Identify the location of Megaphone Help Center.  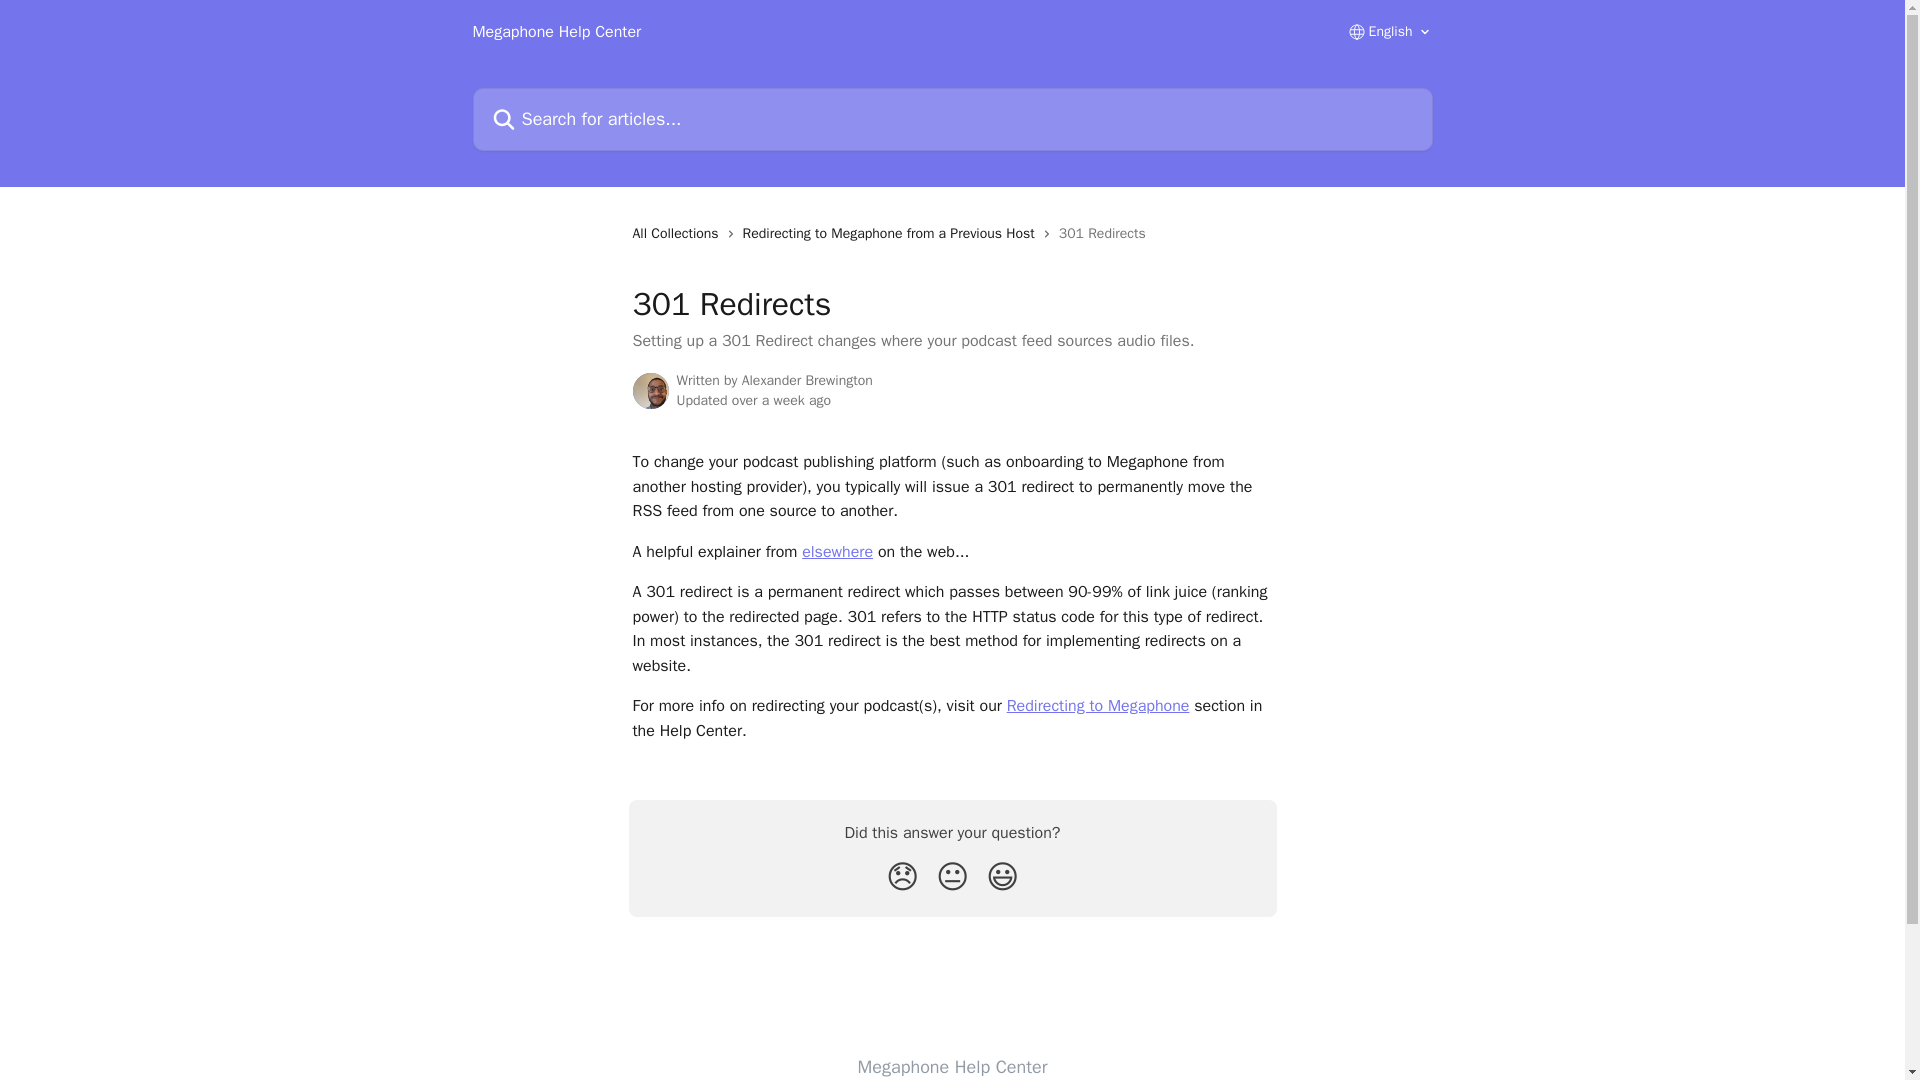
(953, 1066).